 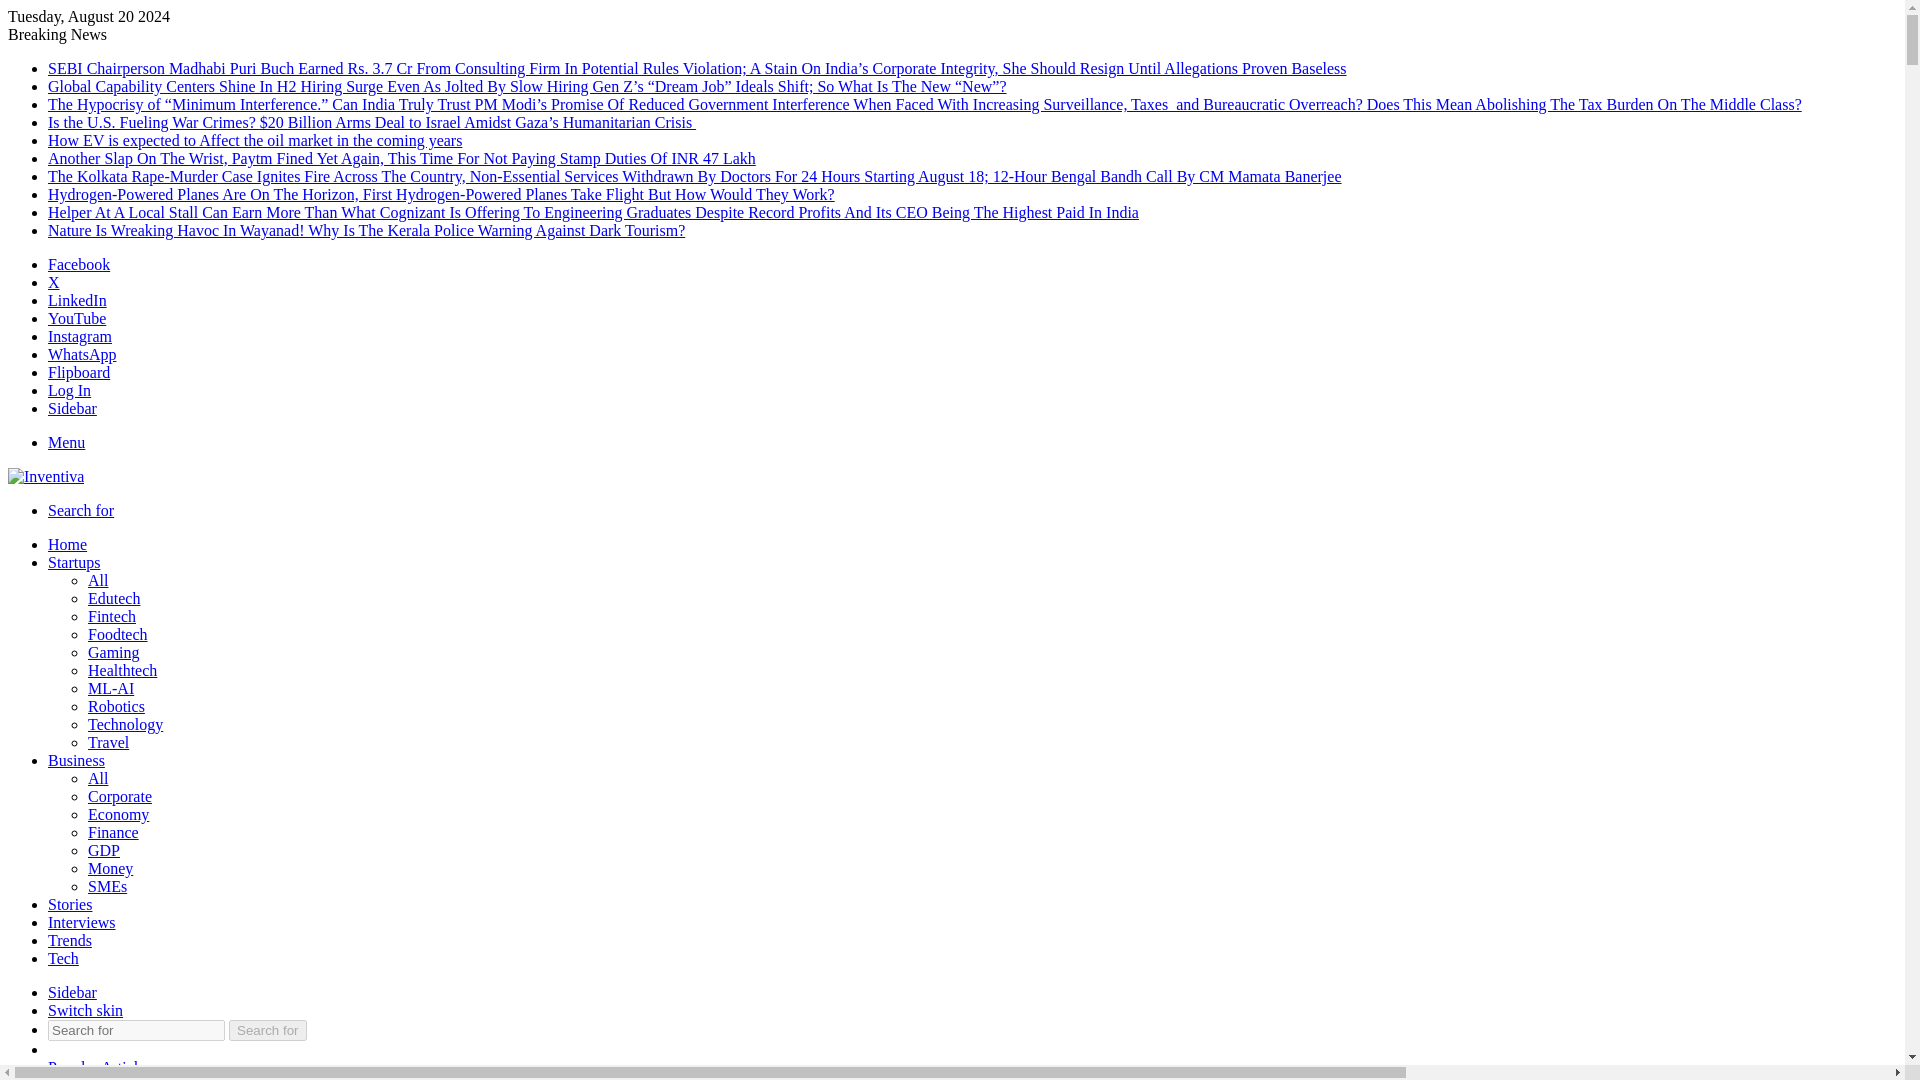 I want to click on Healthtech, so click(x=122, y=670).